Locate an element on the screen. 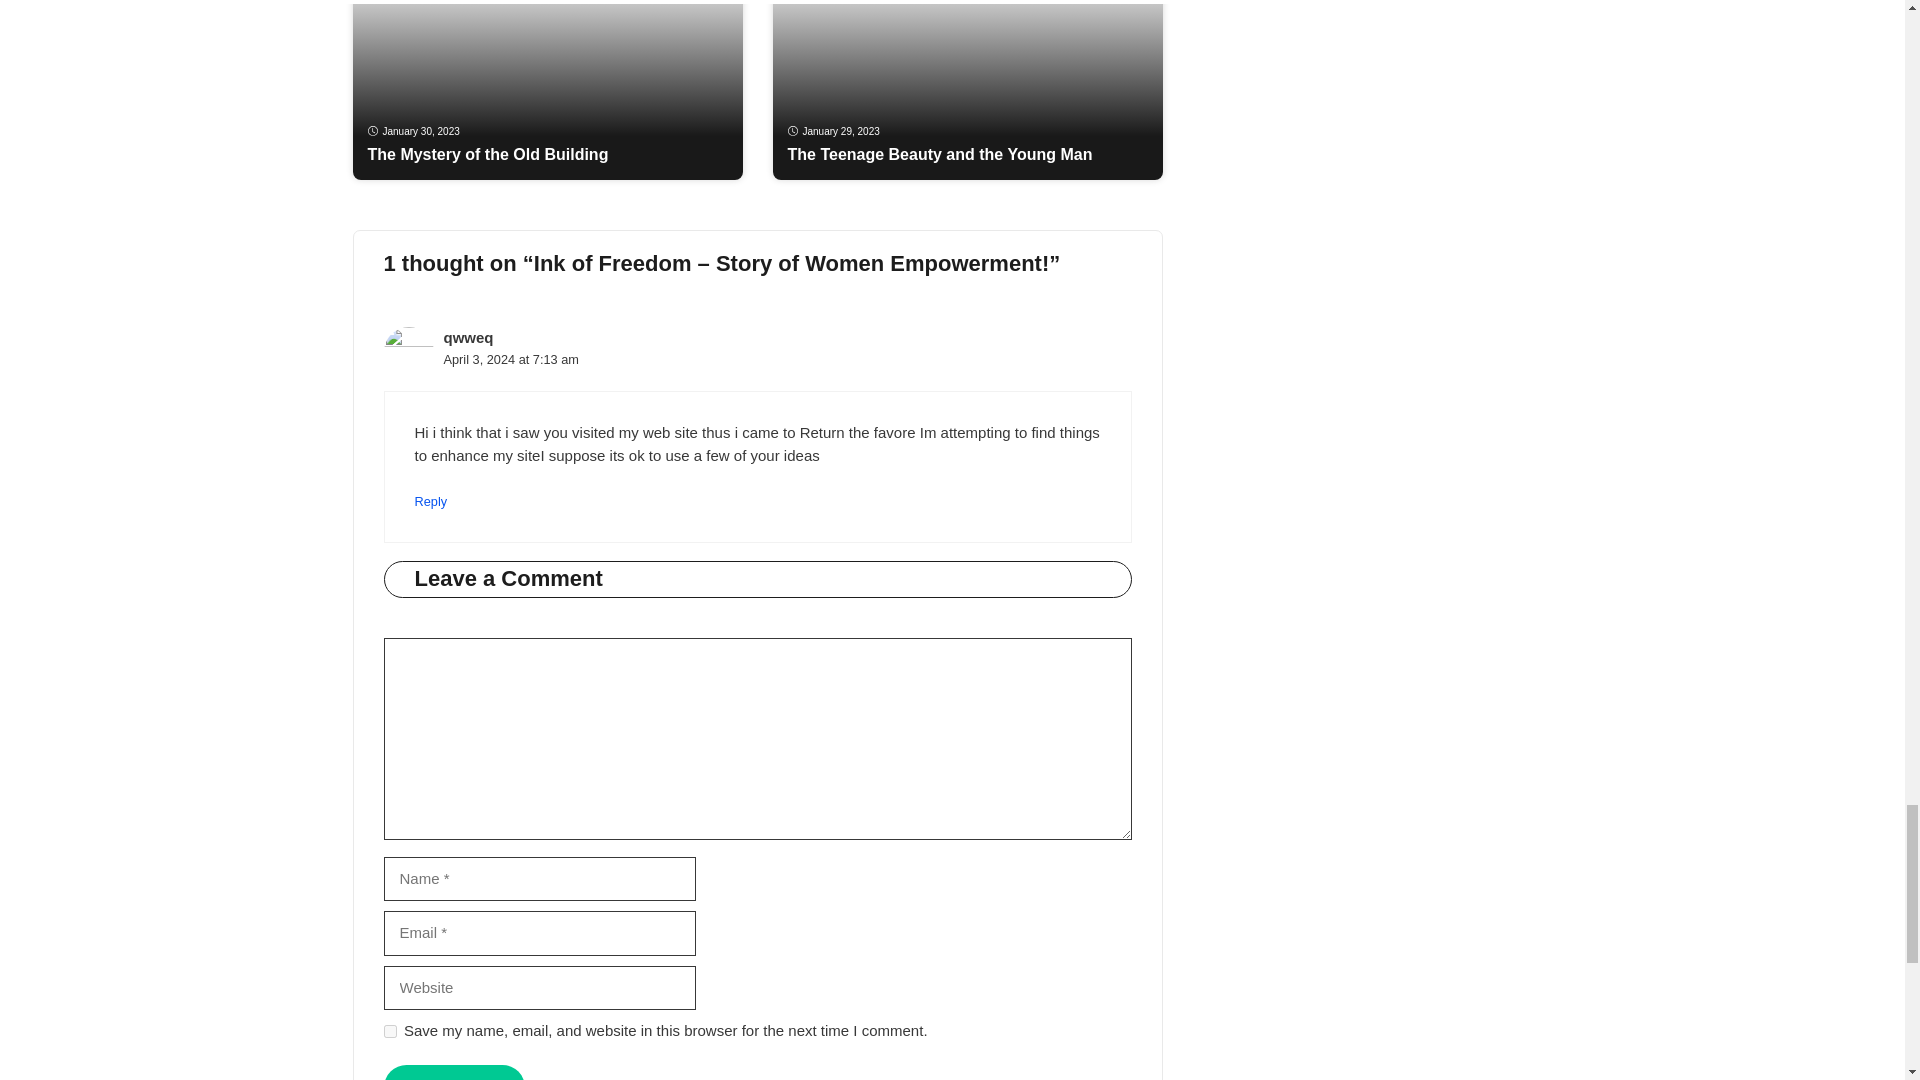 The width and height of the screenshot is (1920, 1080). Reply is located at coordinates (430, 500).